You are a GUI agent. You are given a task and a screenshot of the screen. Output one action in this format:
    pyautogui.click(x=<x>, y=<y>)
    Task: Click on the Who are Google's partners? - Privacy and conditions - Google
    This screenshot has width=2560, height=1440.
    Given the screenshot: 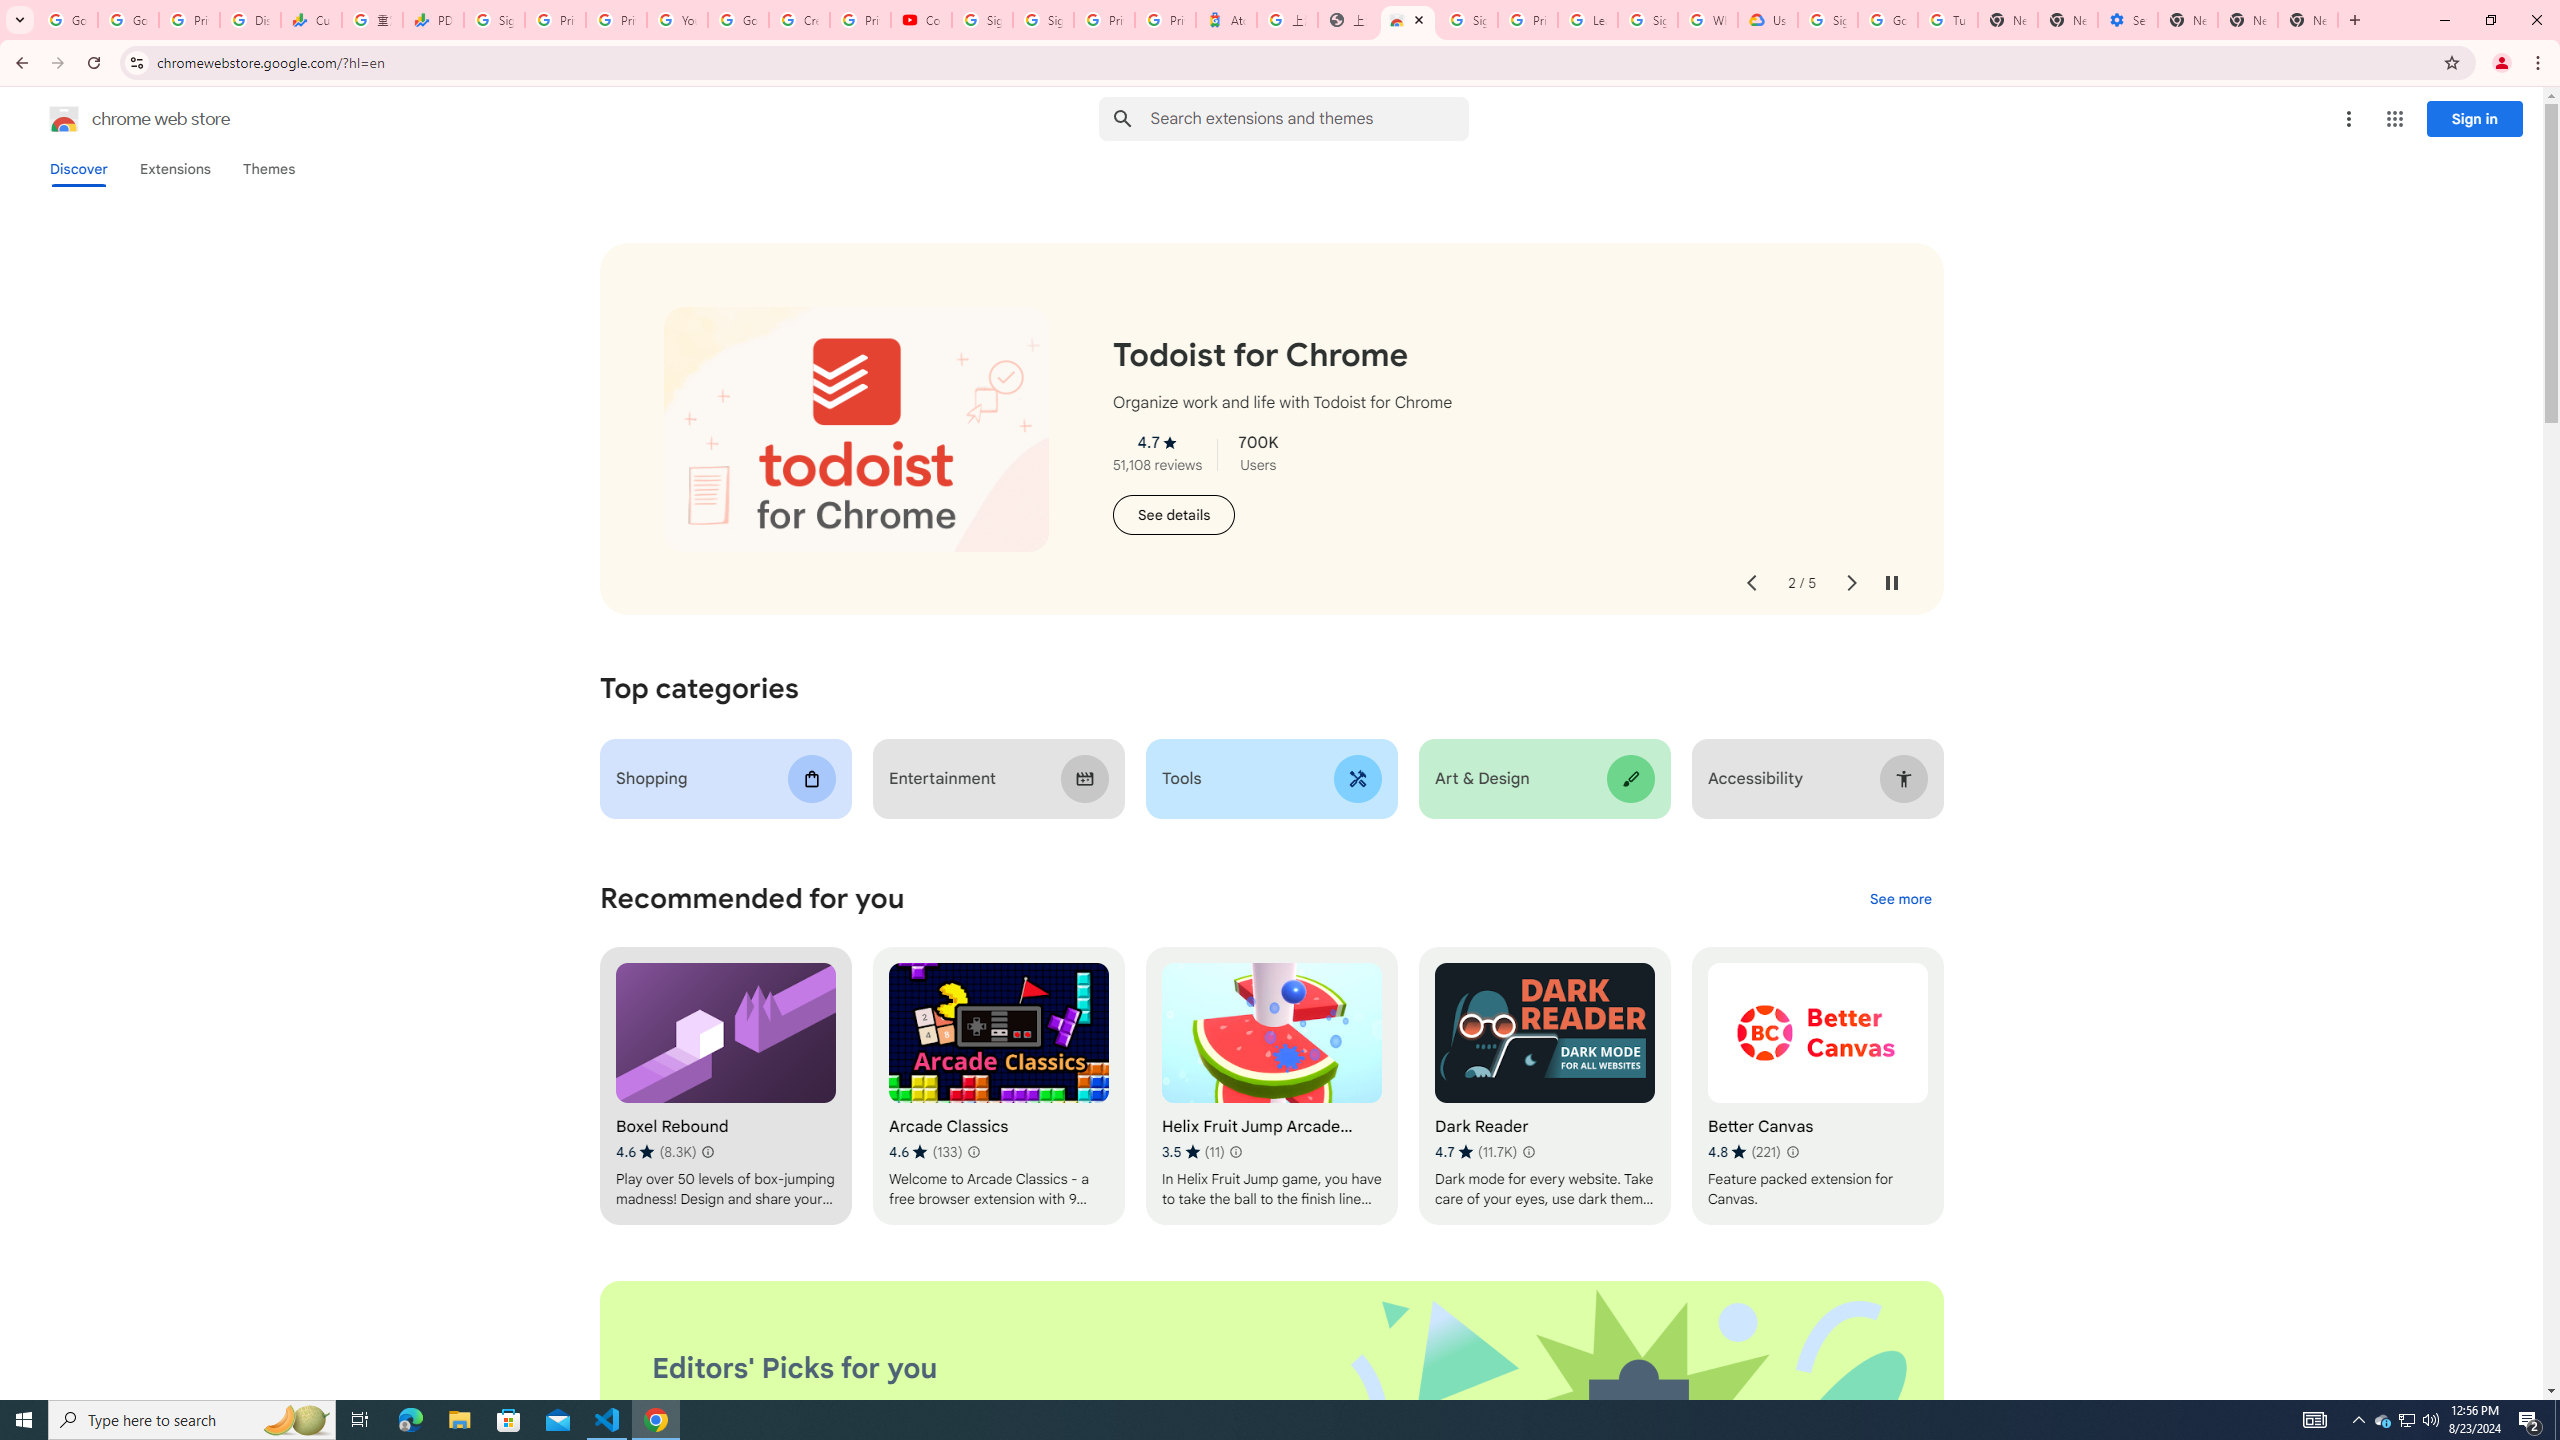 What is the action you would take?
    pyautogui.click(x=1707, y=20)
    